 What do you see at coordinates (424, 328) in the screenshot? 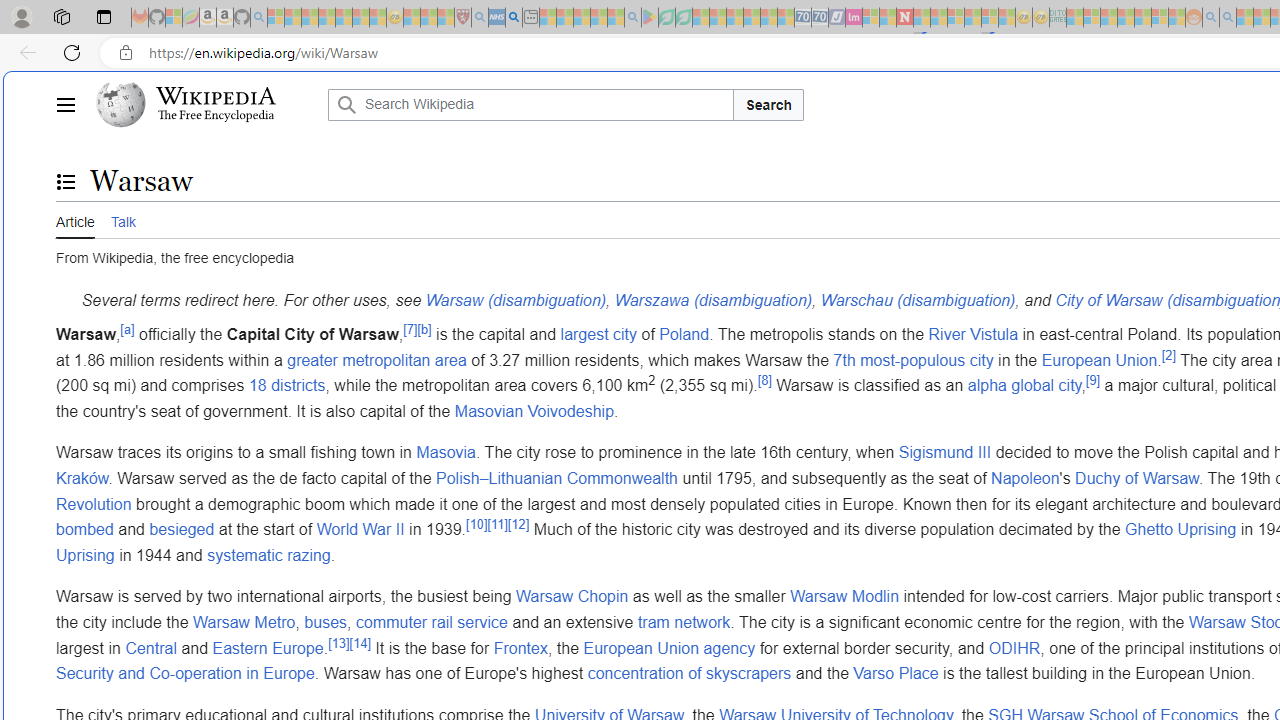
I see `[b]` at bounding box center [424, 328].